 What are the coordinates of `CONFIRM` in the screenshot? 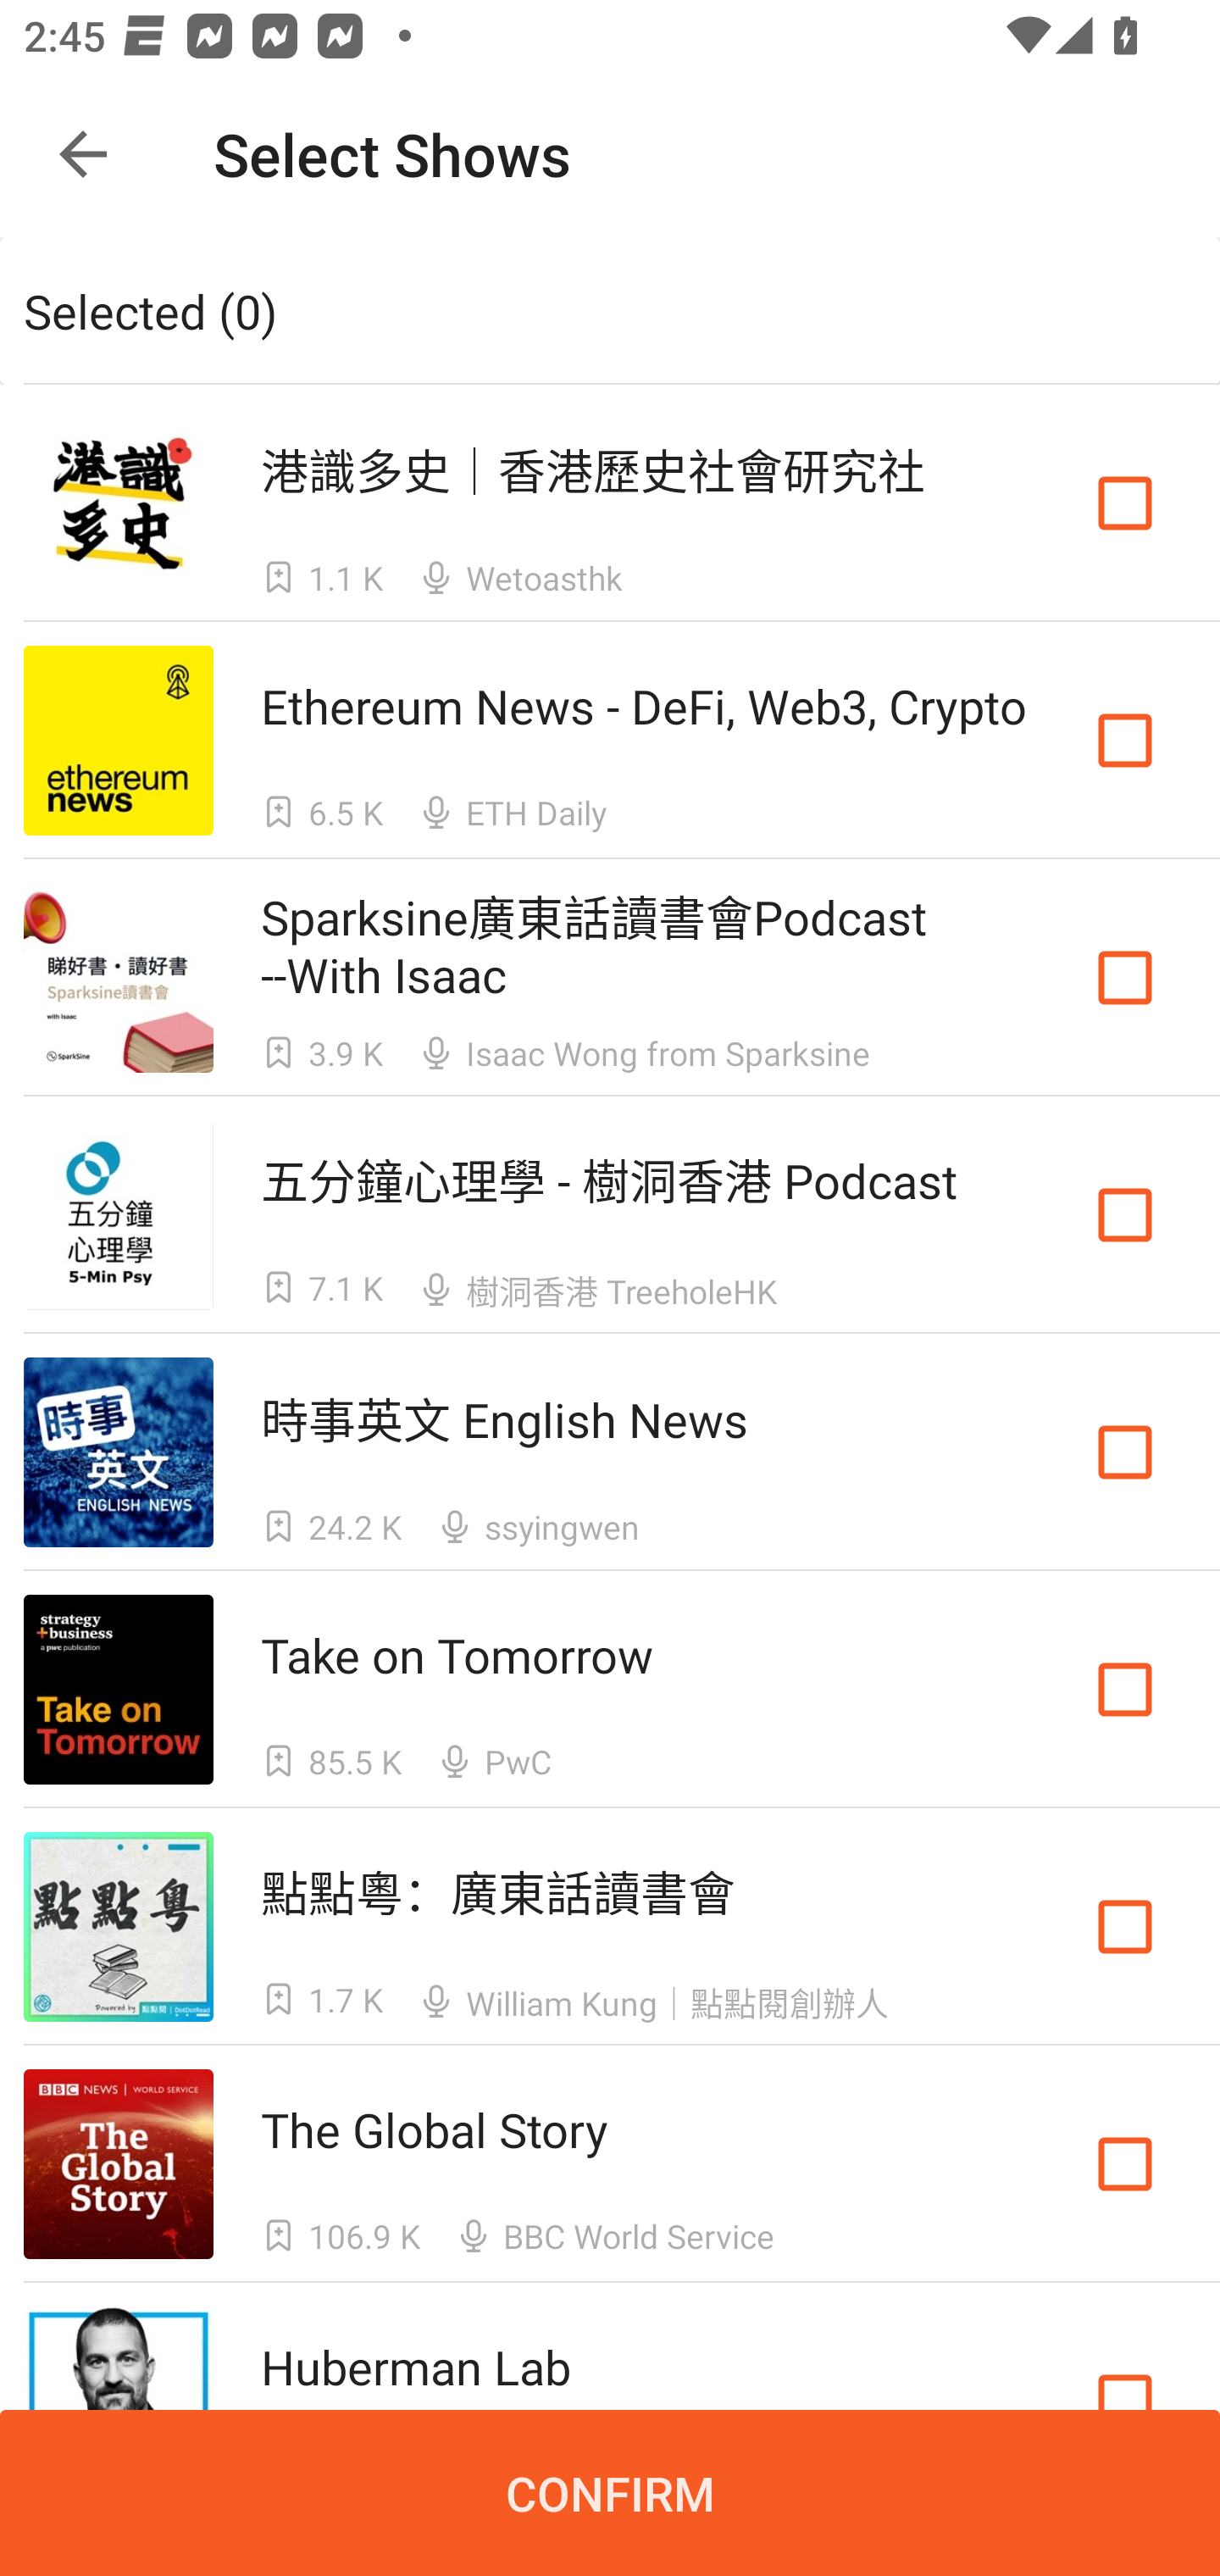 It's located at (610, 2493).